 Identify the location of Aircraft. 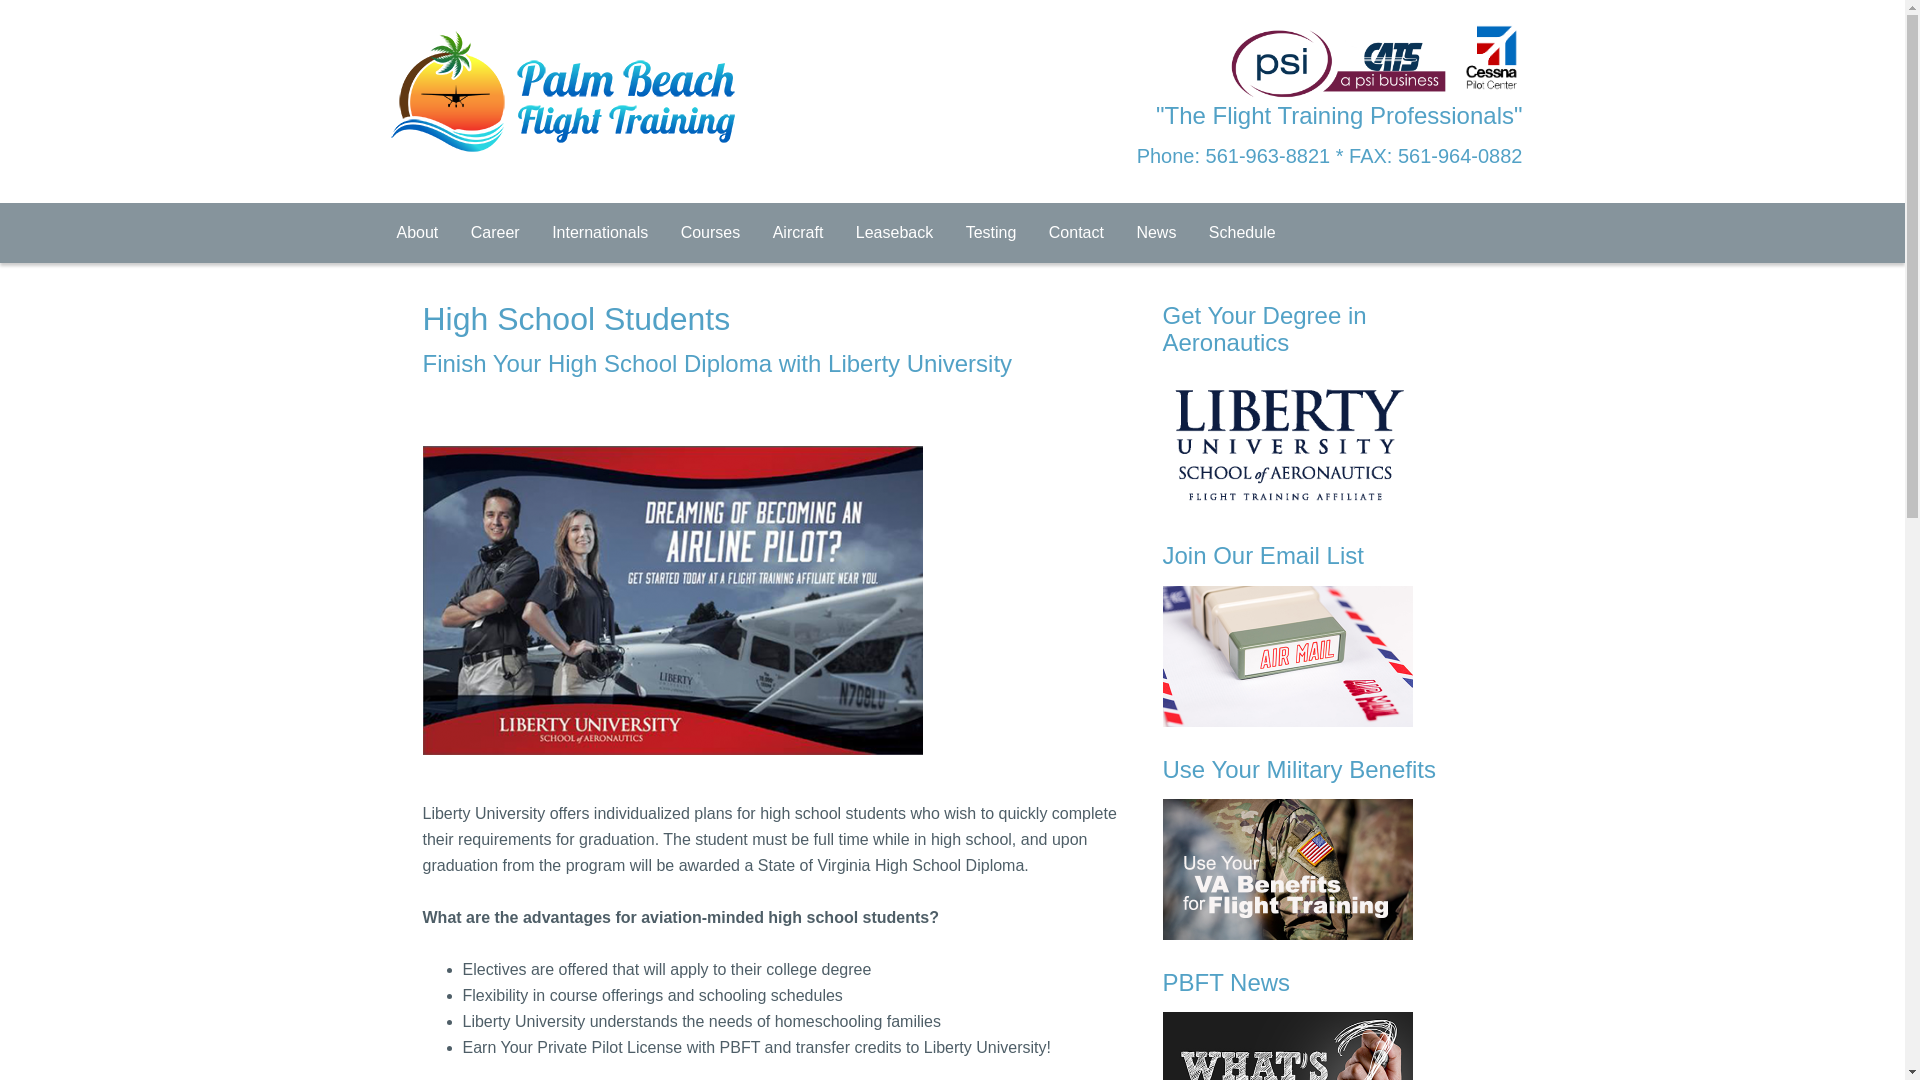
(798, 233).